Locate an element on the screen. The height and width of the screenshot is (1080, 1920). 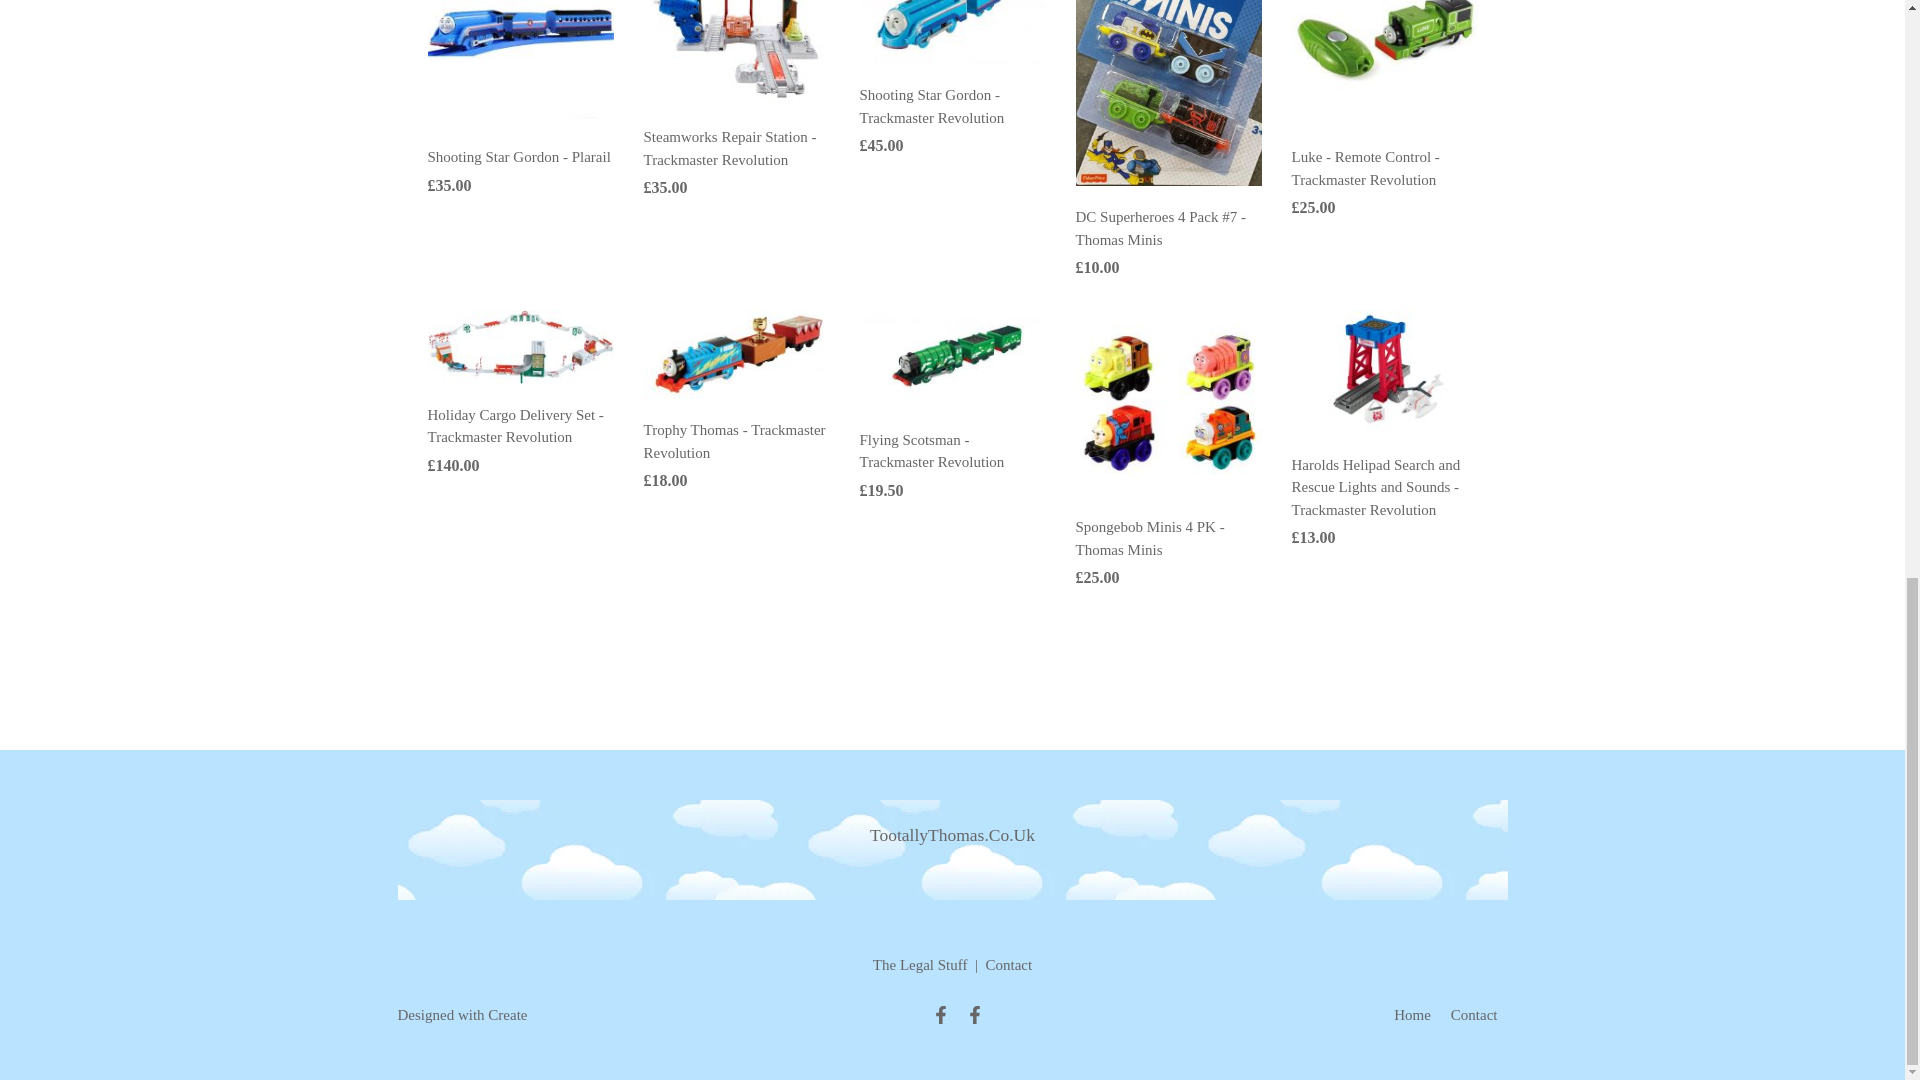
Steamworks Repair Station - Trackmaster Revolution is located at coordinates (736, 22).